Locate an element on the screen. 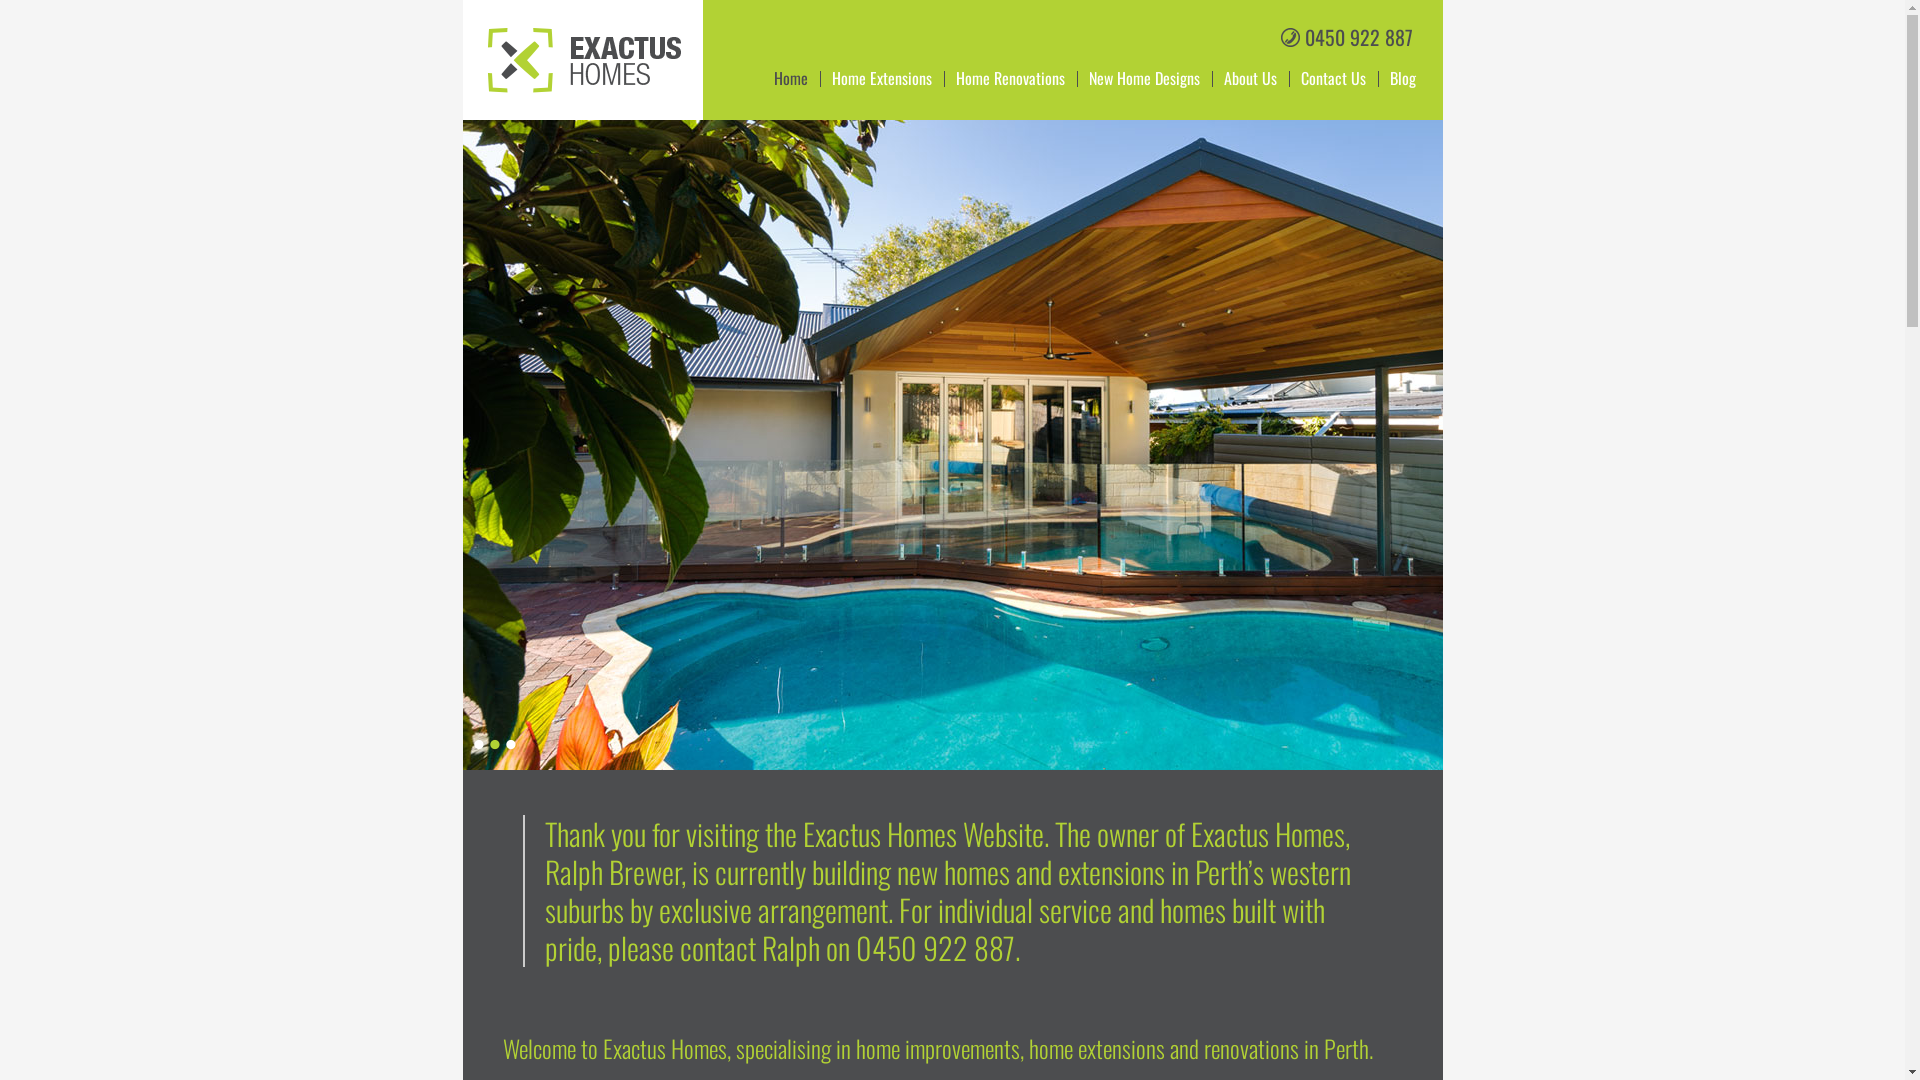  Home Renovations is located at coordinates (1010, 79).